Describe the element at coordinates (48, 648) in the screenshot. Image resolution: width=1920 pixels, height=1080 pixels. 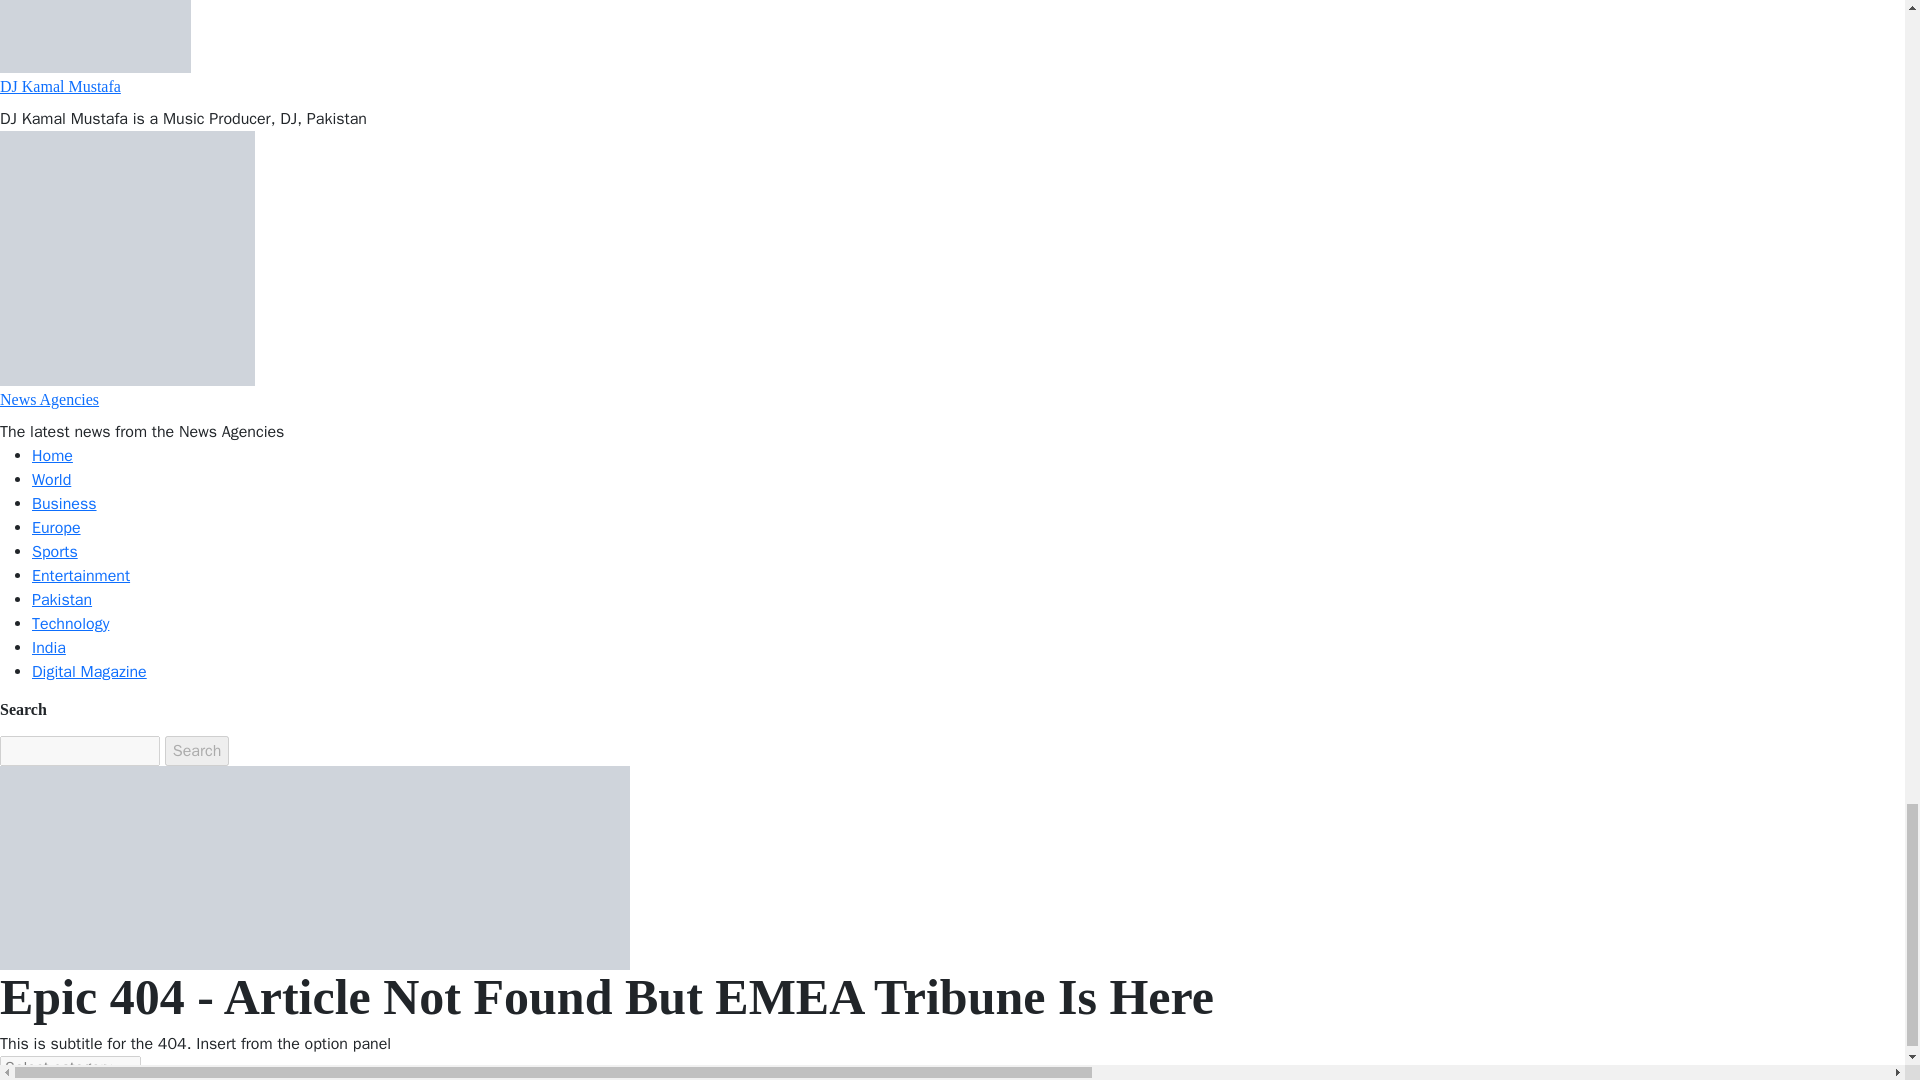
I see `India` at that location.